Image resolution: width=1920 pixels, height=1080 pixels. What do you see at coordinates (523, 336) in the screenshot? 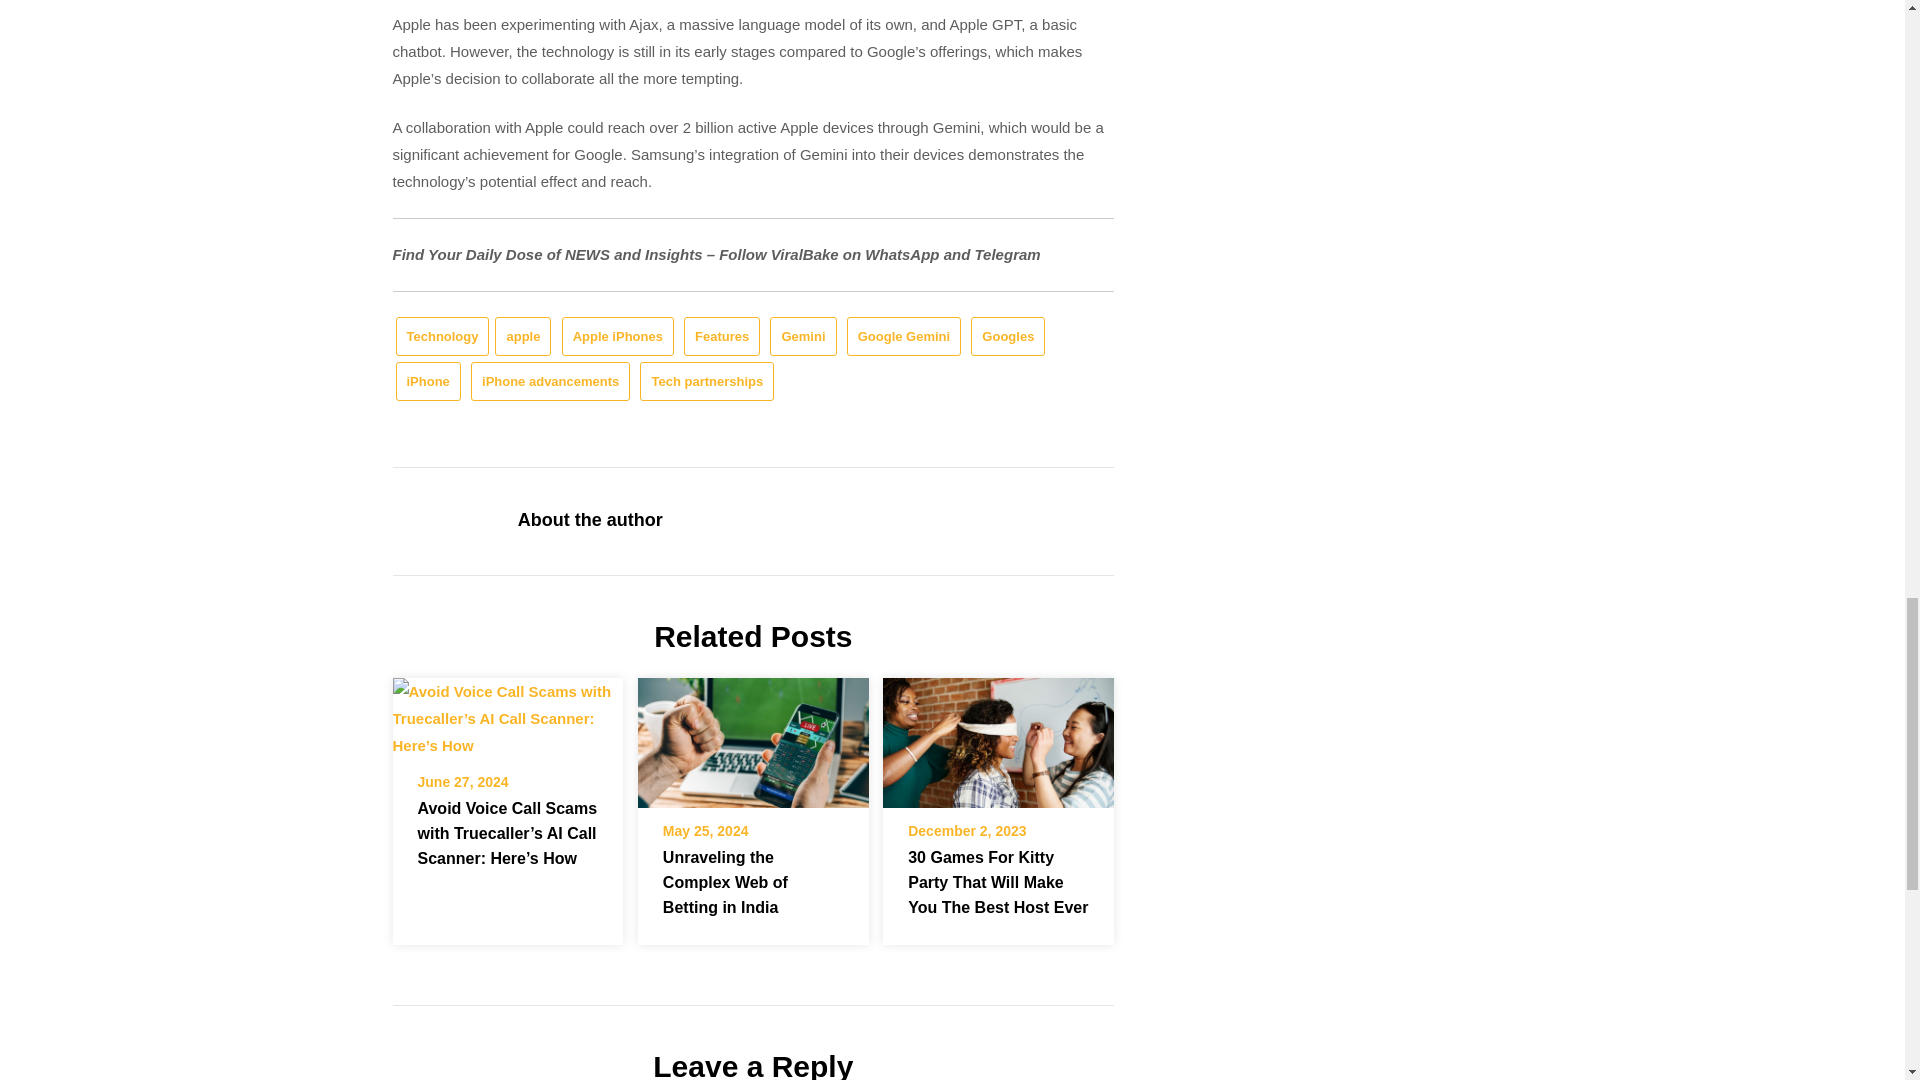
I see `apple` at bounding box center [523, 336].